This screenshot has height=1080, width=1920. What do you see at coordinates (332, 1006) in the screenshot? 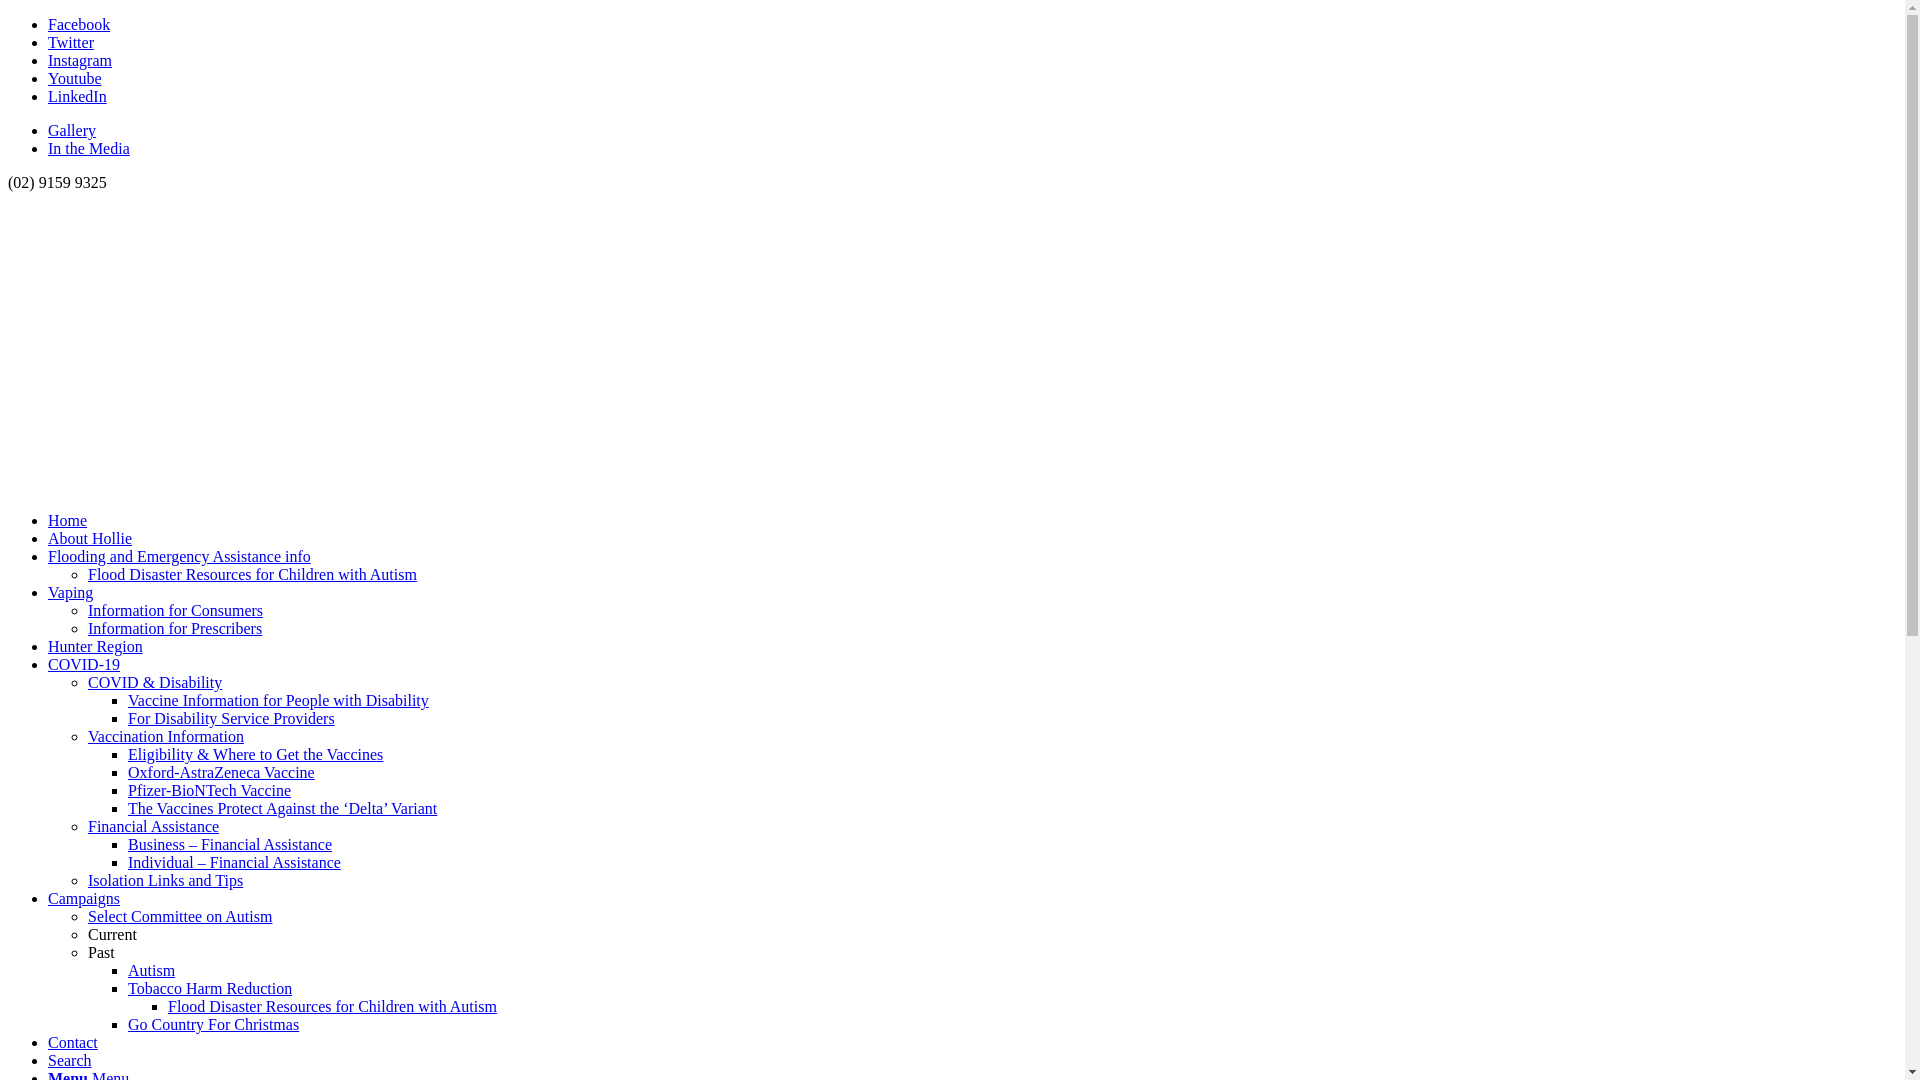
I see `Flood Disaster Resources for Children with Autism` at bounding box center [332, 1006].